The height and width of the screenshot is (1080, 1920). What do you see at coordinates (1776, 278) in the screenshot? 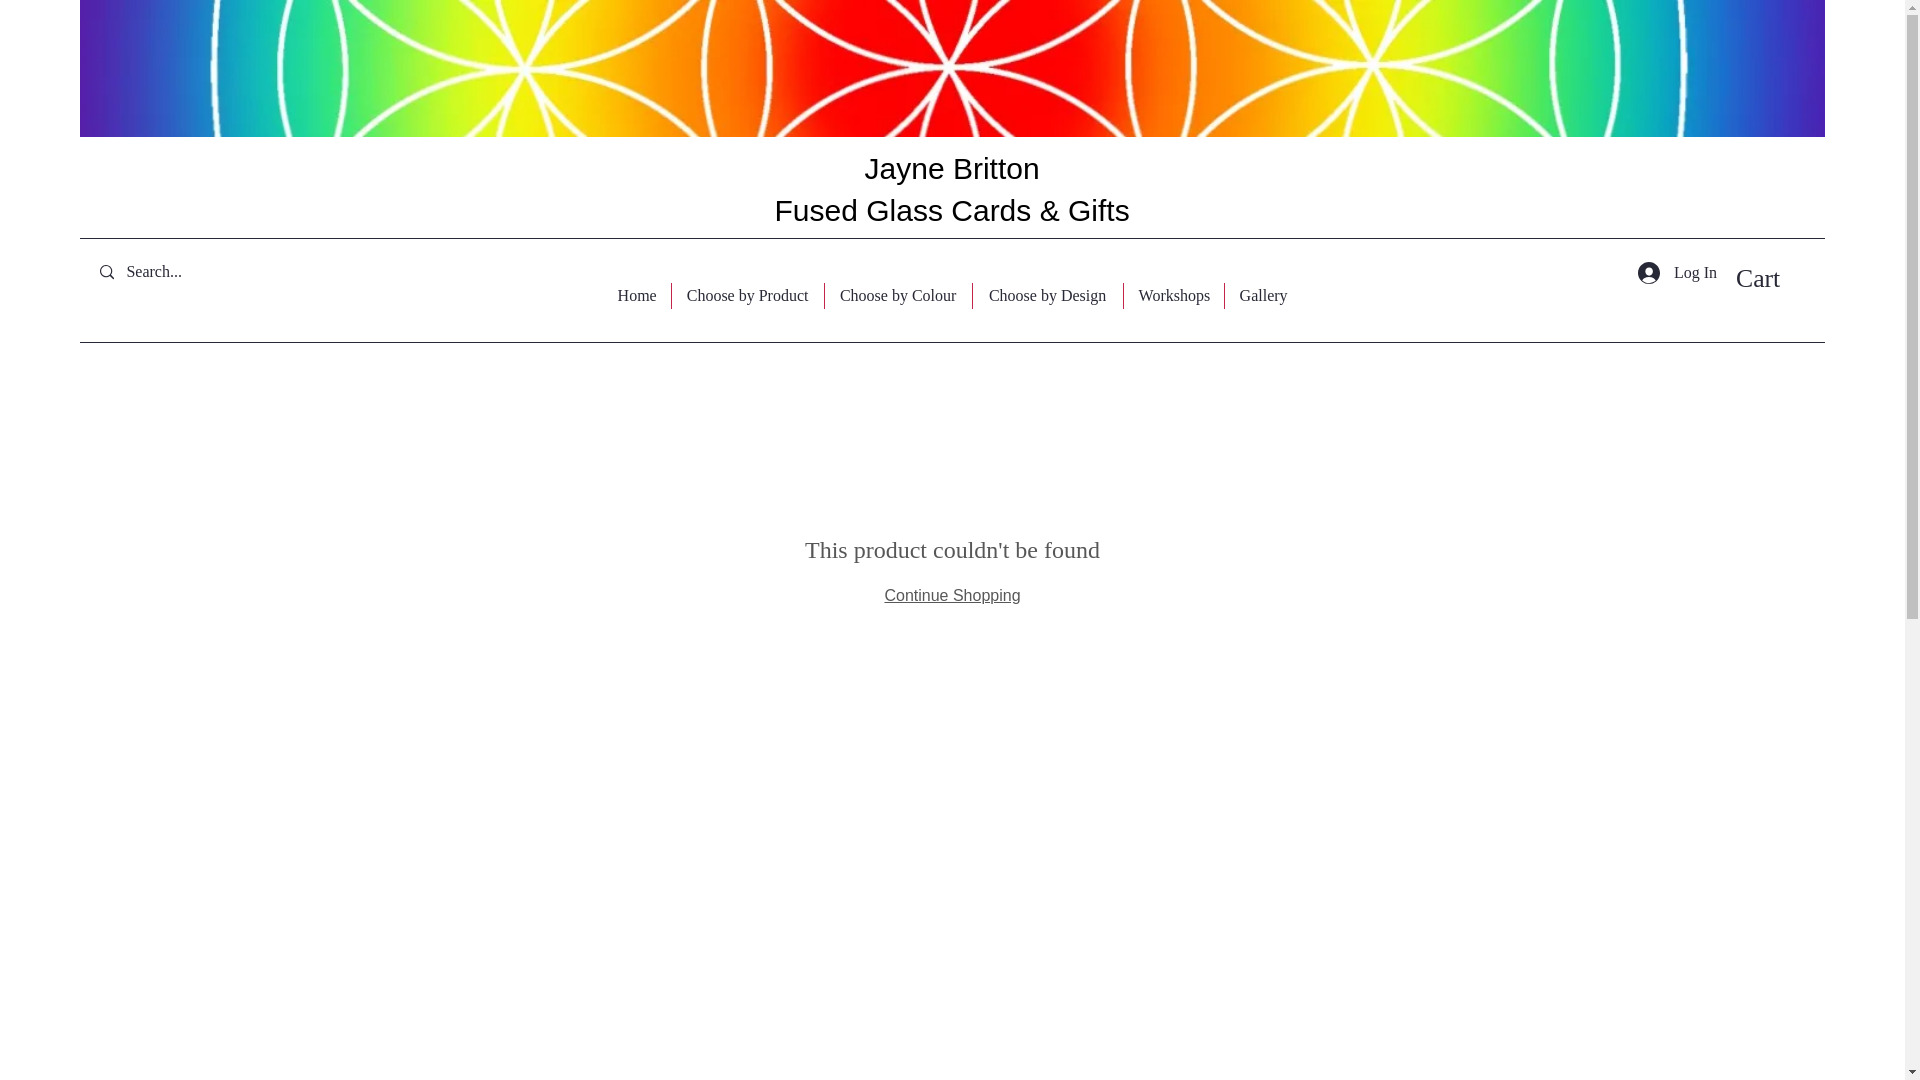
I see `Cart` at bounding box center [1776, 278].